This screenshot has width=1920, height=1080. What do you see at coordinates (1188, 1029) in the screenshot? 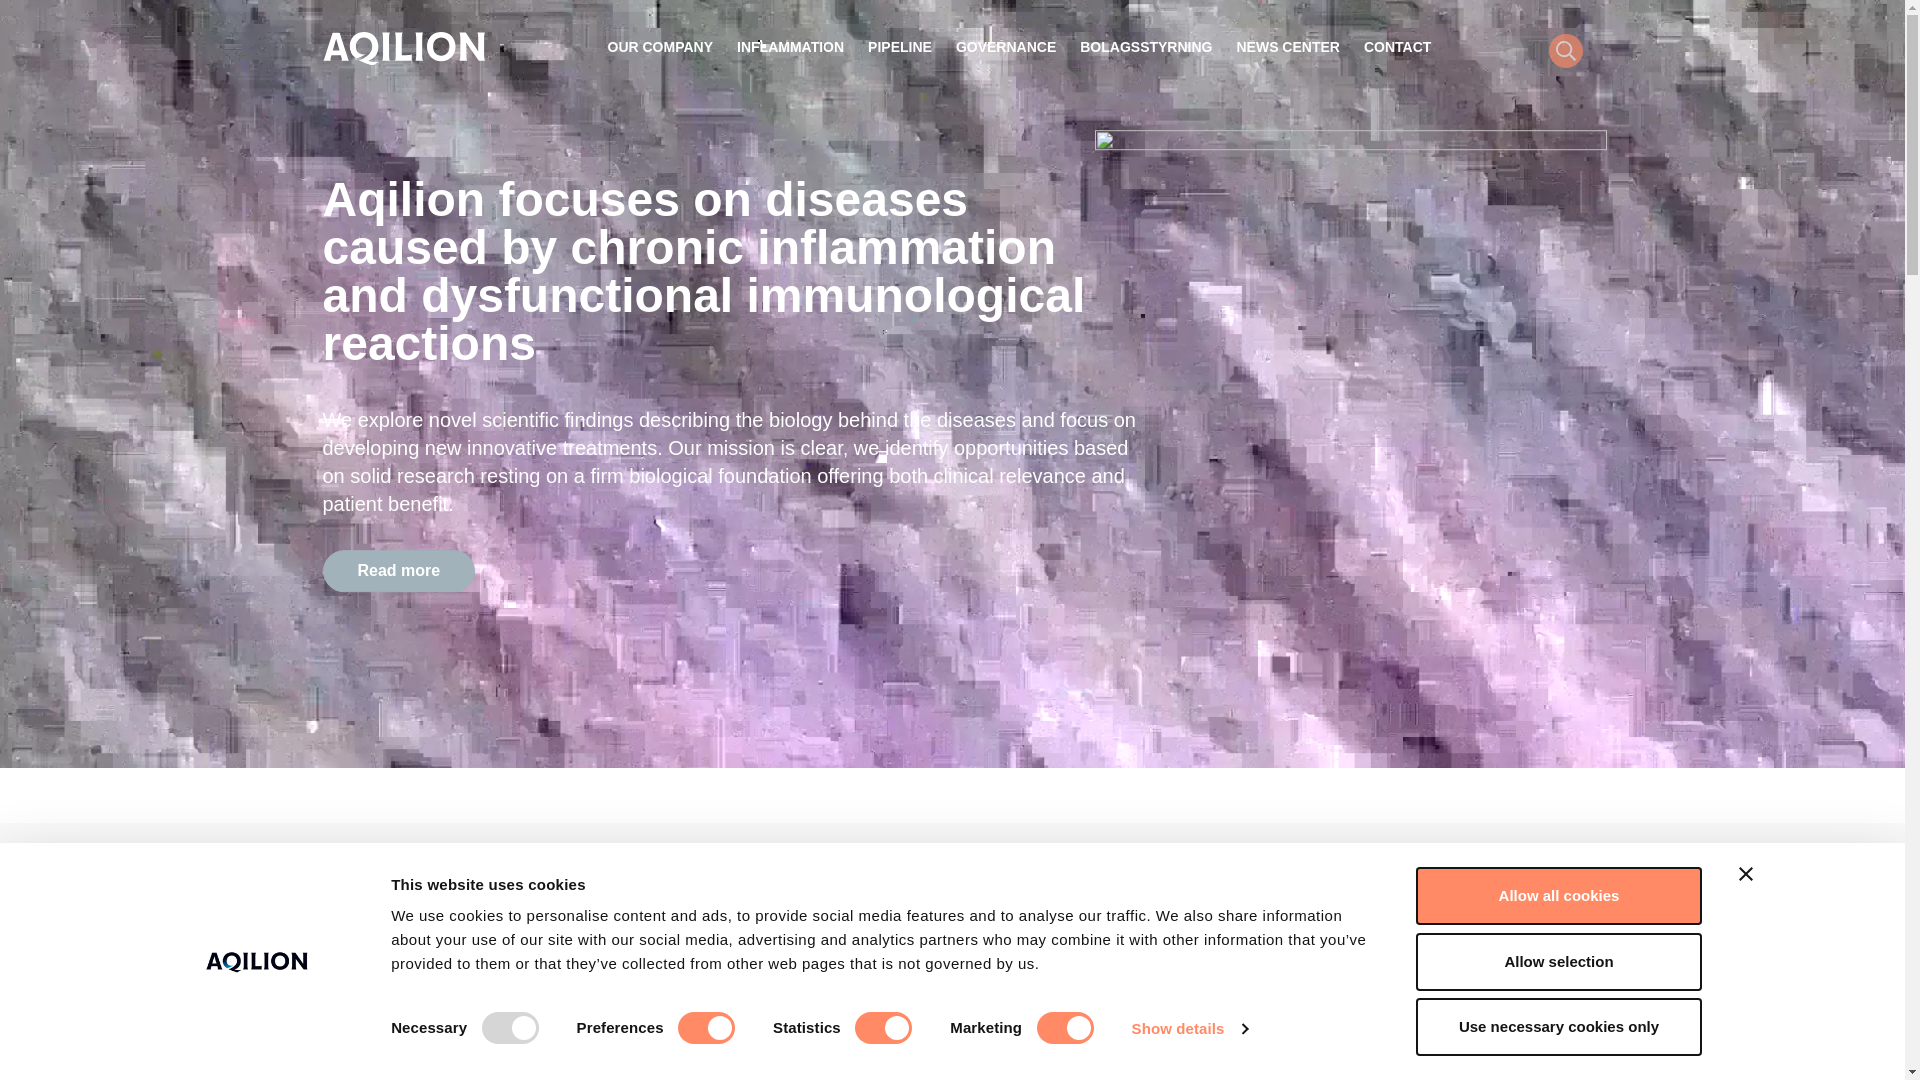
I see `Show details` at bounding box center [1188, 1029].